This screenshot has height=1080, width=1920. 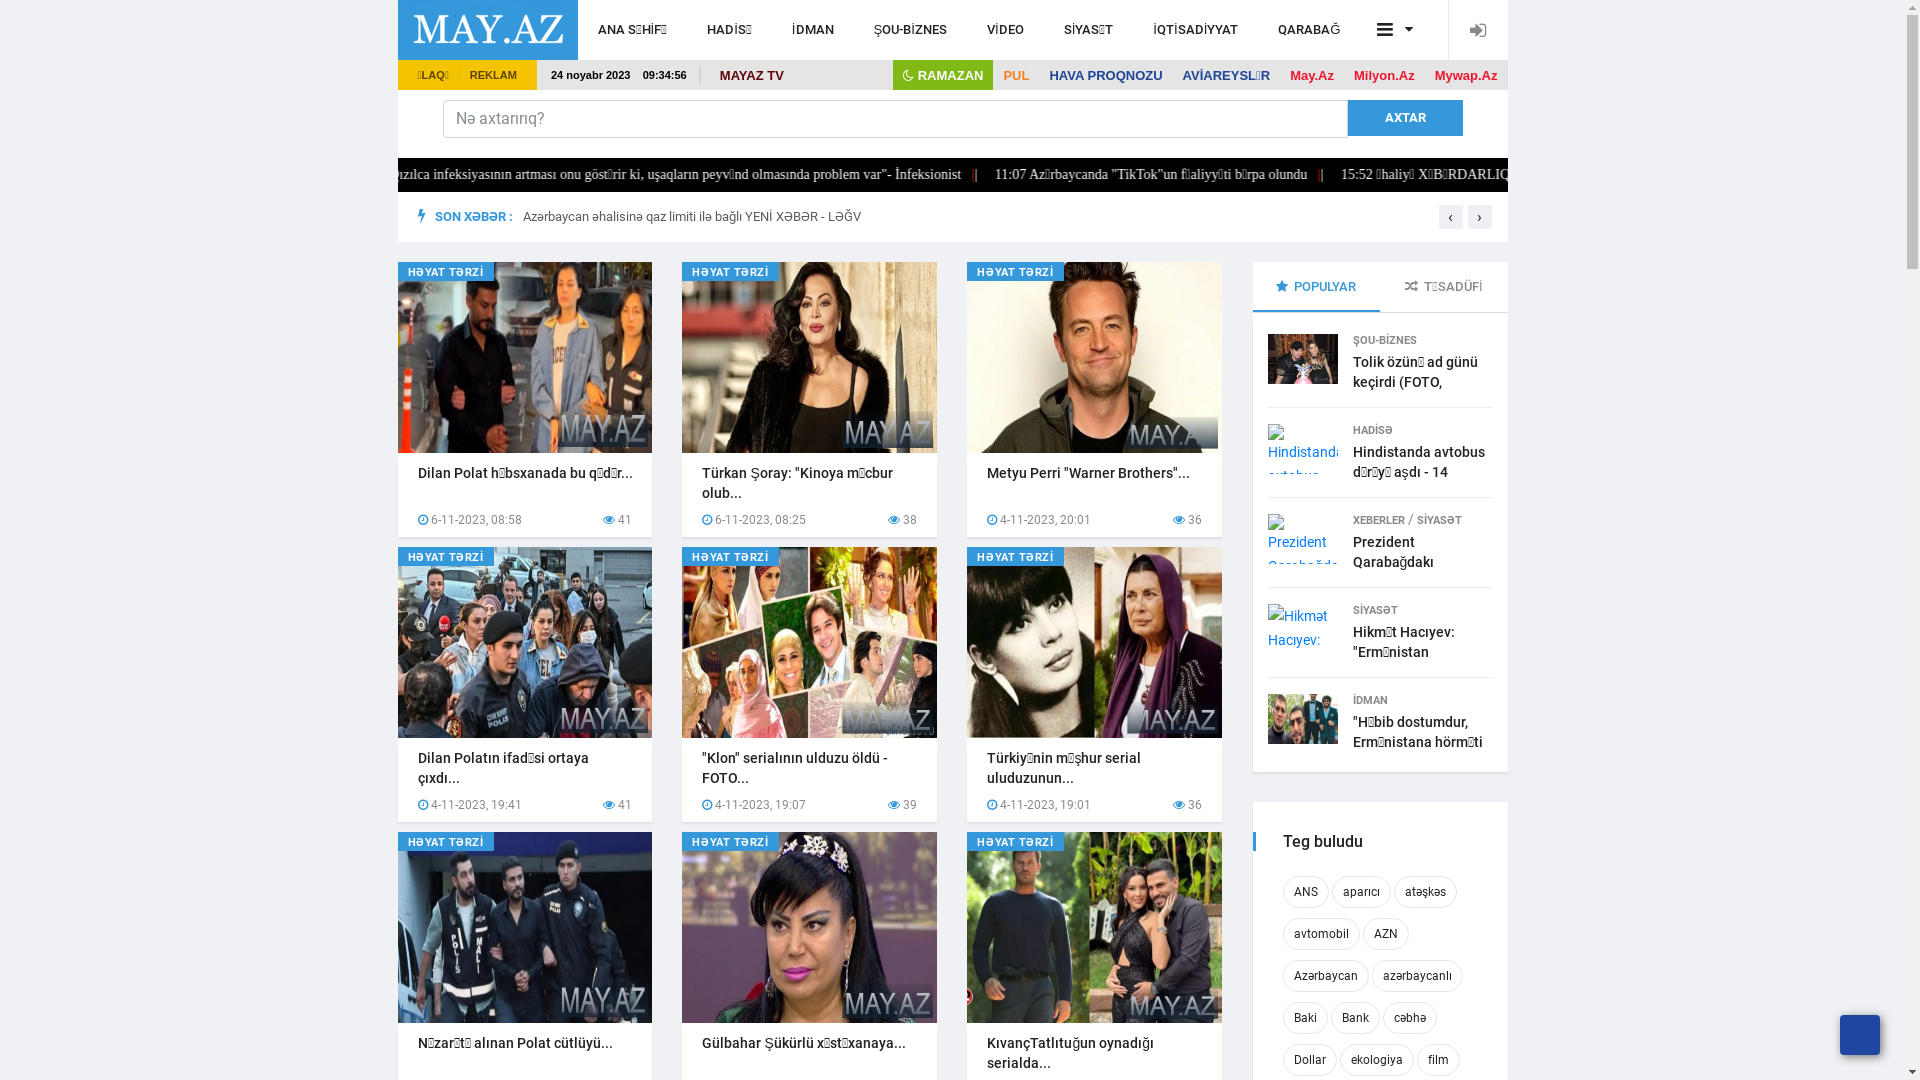 I want to click on Dollar, so click(x=1309, y=1060).